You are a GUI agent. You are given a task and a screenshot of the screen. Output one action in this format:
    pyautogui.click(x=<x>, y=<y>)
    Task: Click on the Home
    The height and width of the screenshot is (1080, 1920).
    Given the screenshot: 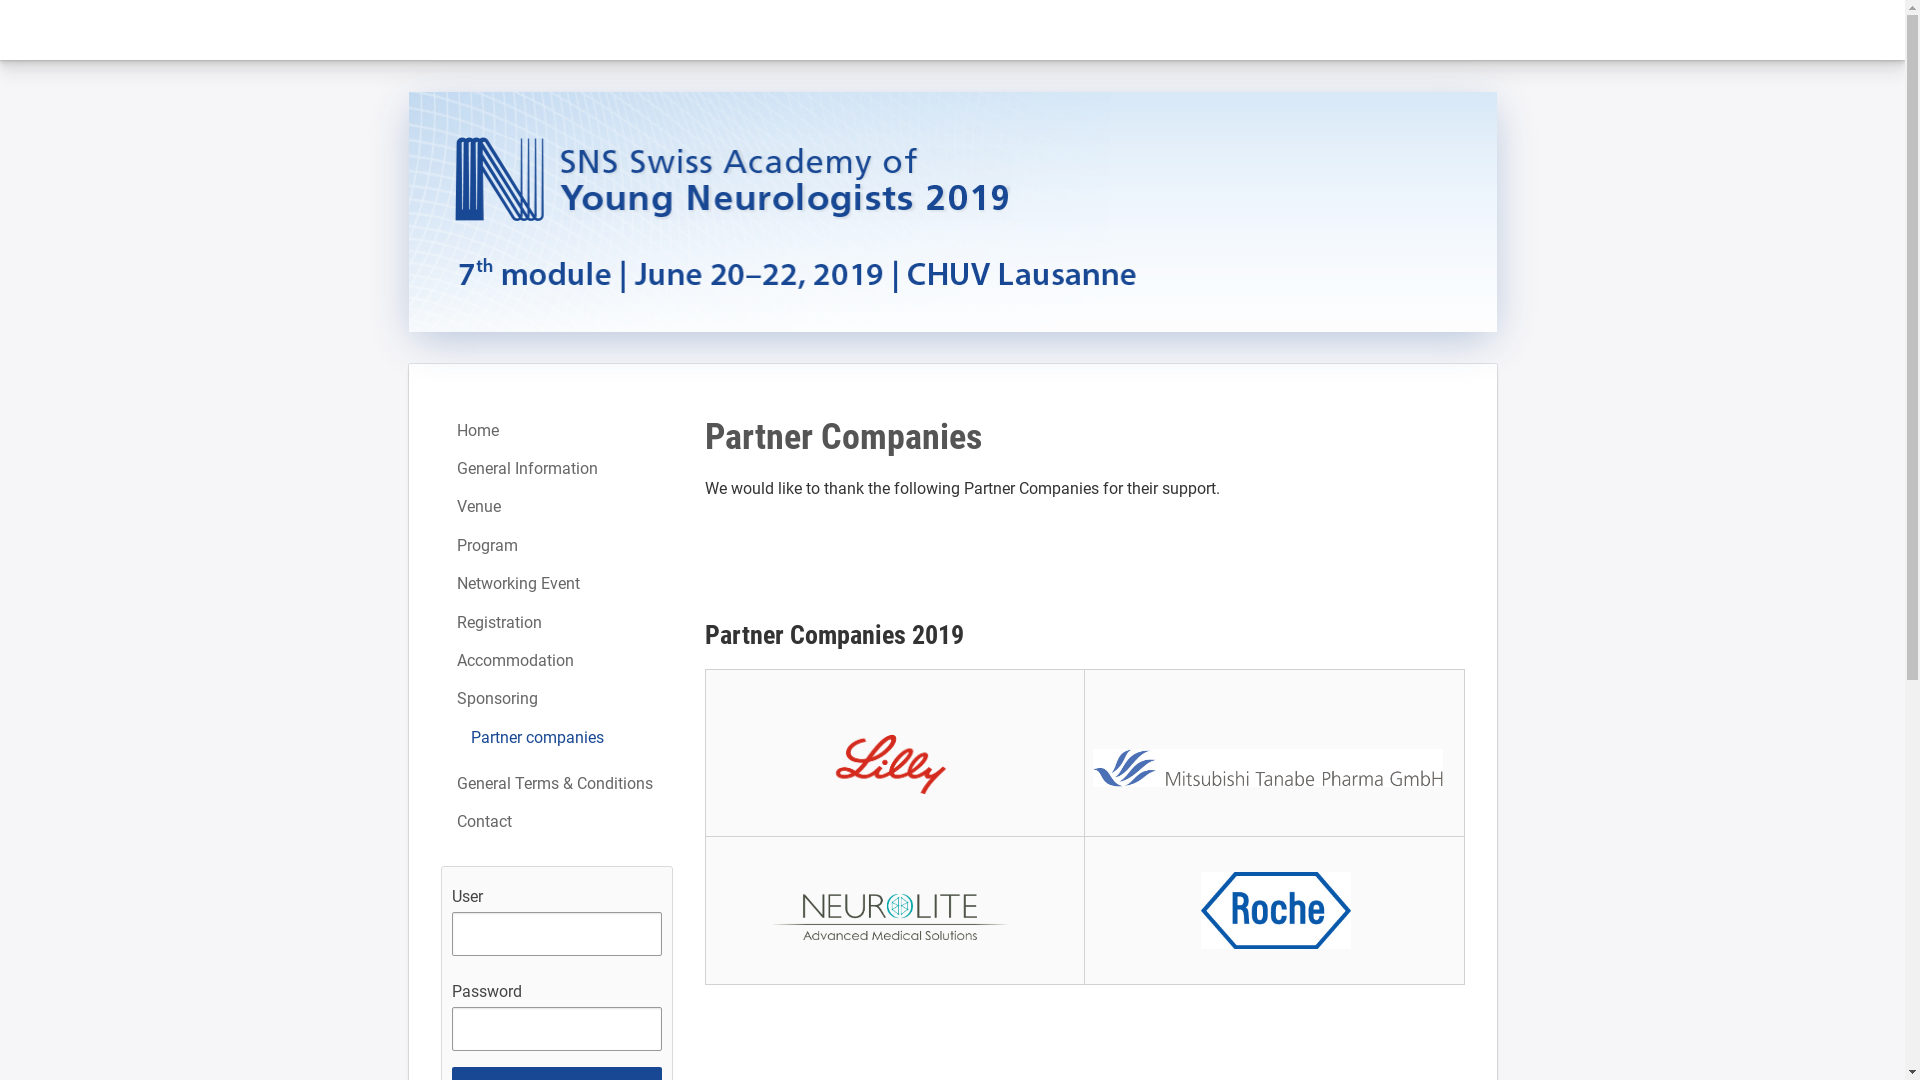 What is the action you would take?
    pyautogui.click(x=556, y=431)
    